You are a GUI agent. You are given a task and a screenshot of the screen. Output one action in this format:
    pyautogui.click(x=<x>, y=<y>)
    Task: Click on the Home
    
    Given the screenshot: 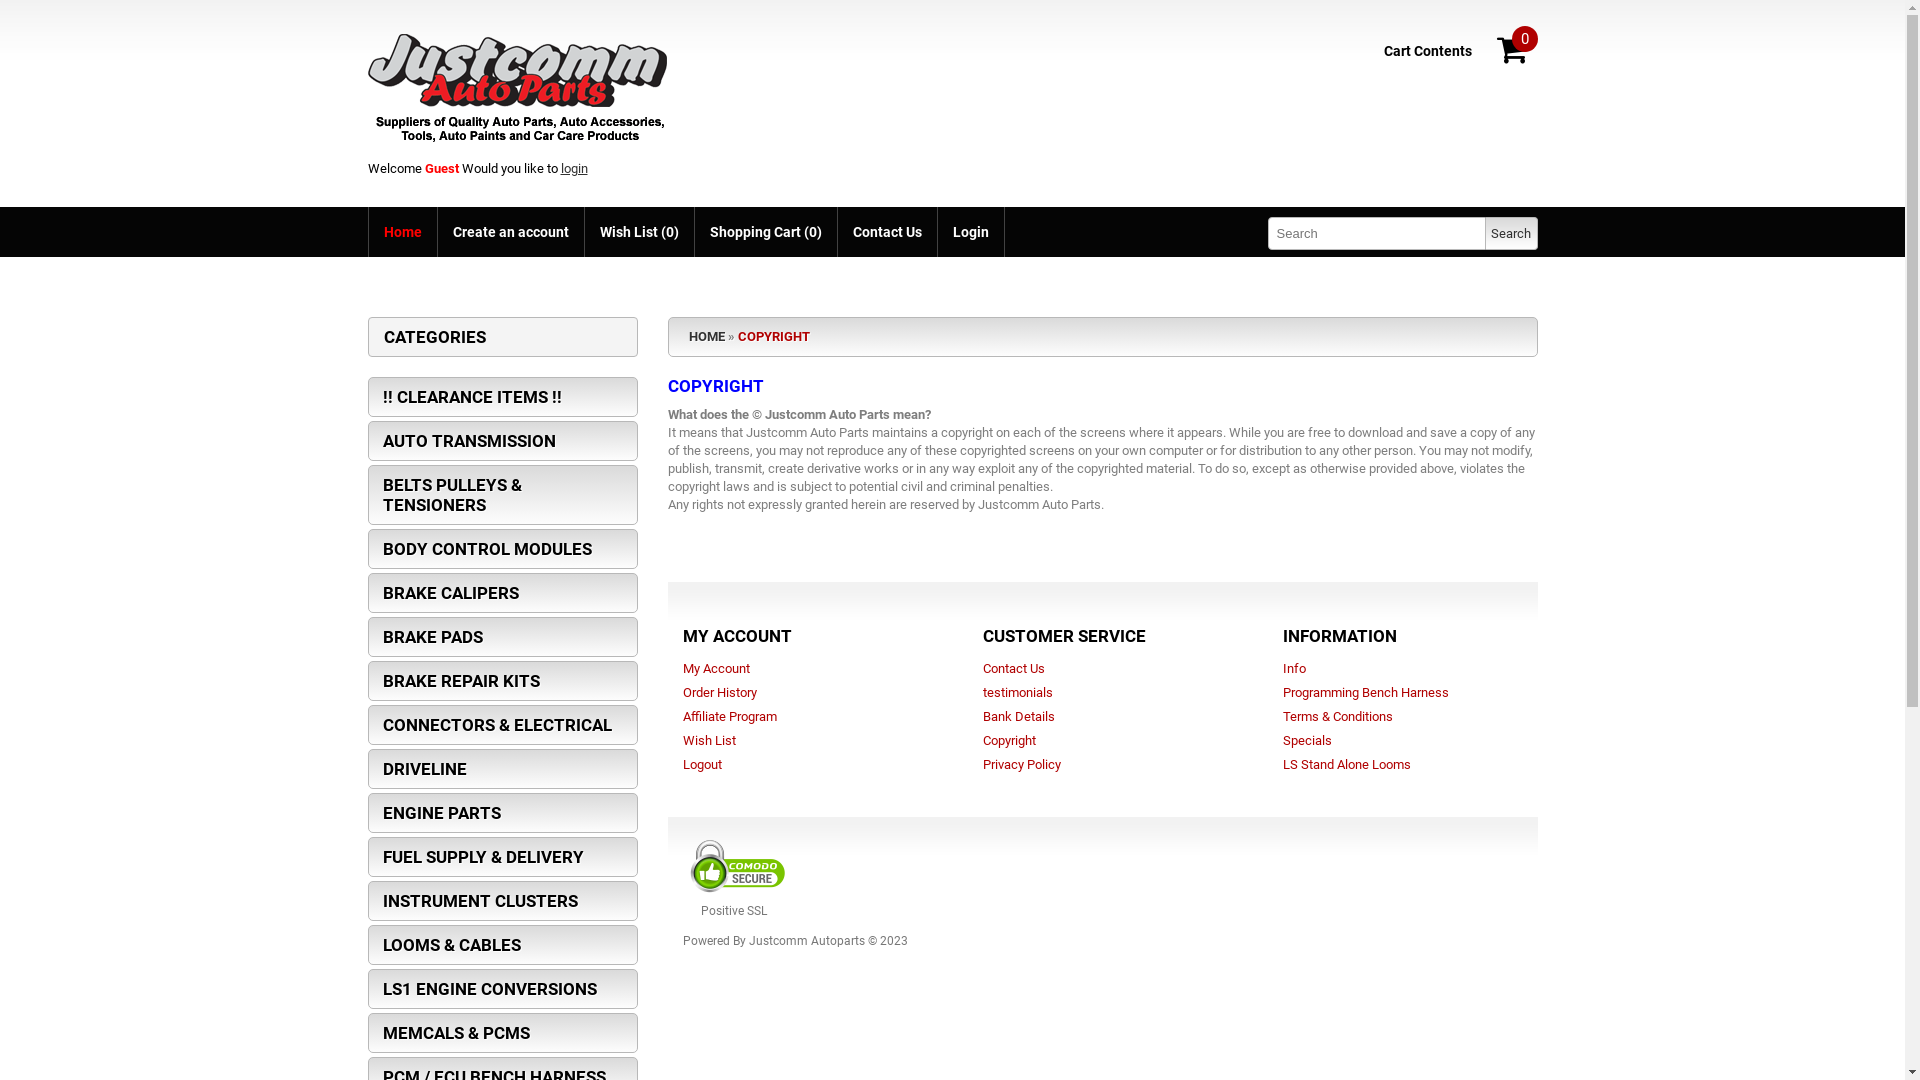 What is the action you would take?
    pyautogui.click(x=403, y=232)
    